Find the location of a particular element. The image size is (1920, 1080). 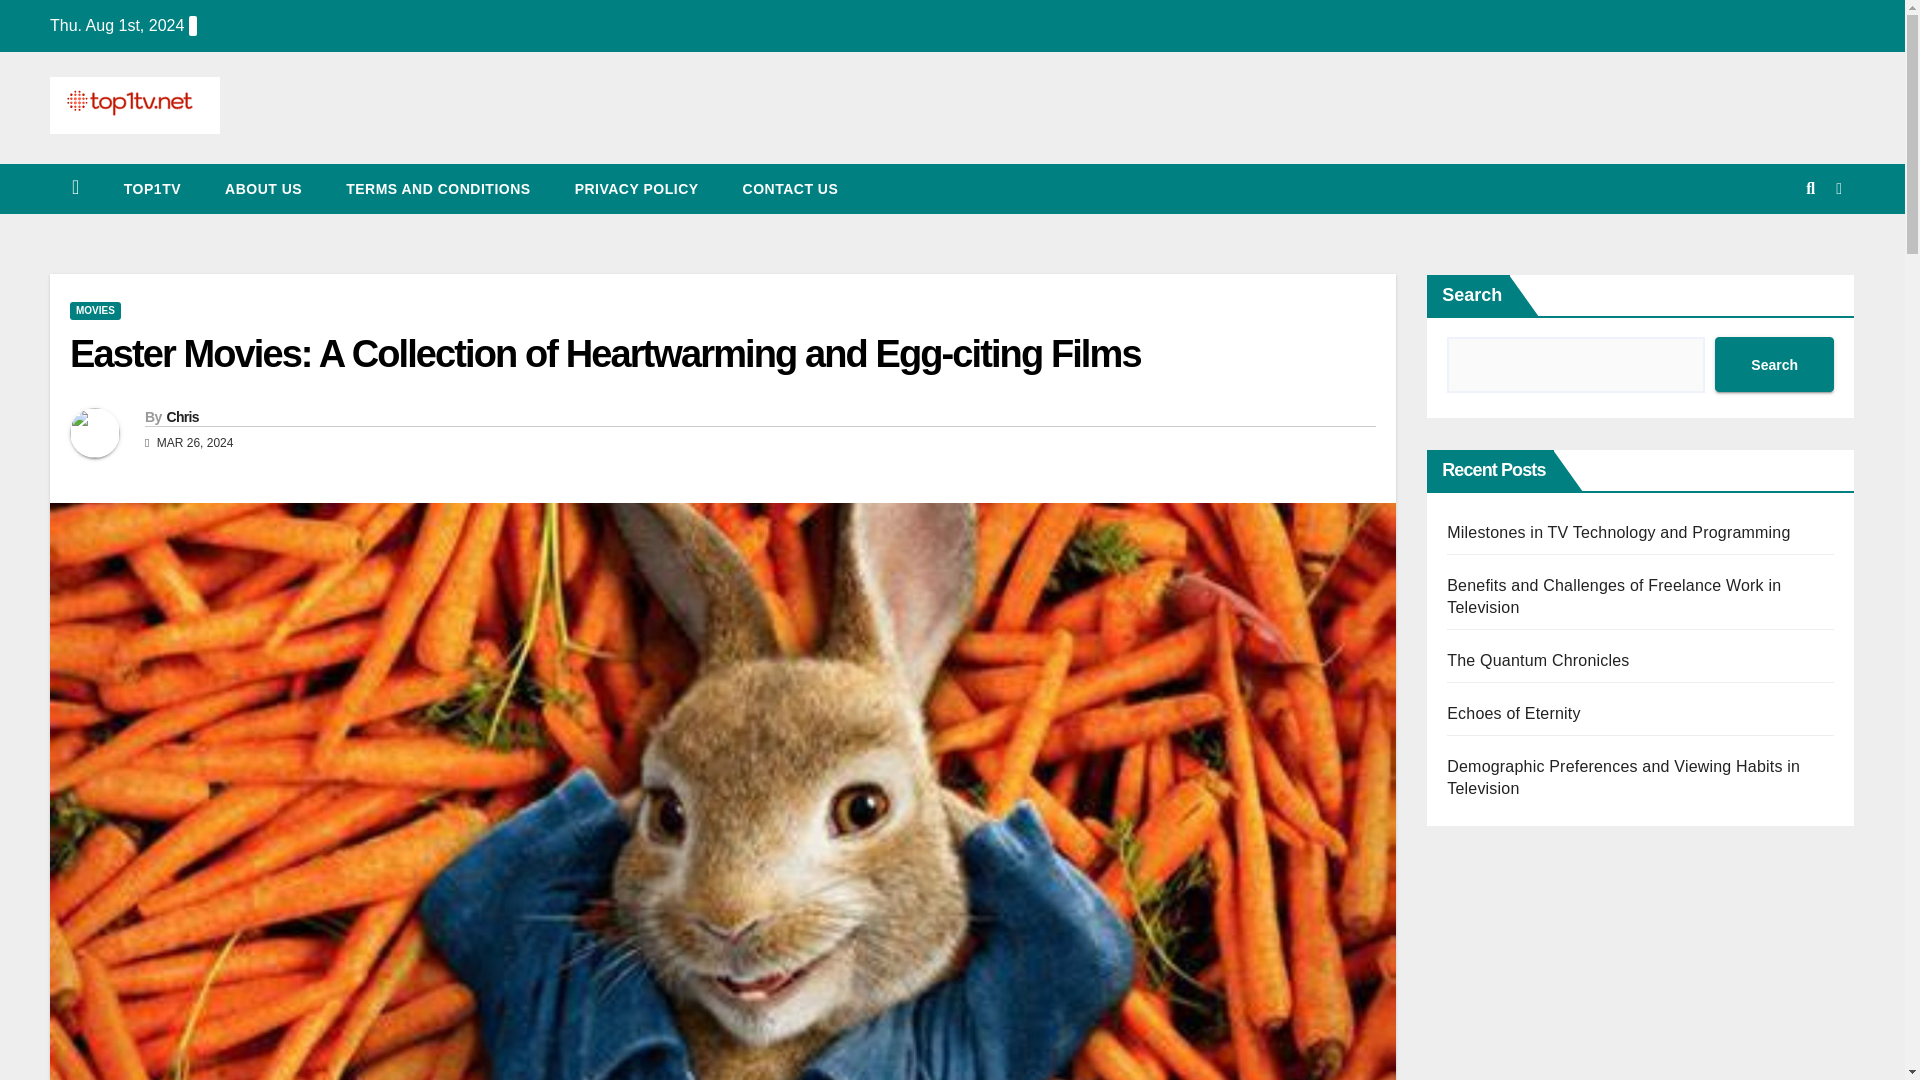

Privacy policy is located at coordinates (636, 188).